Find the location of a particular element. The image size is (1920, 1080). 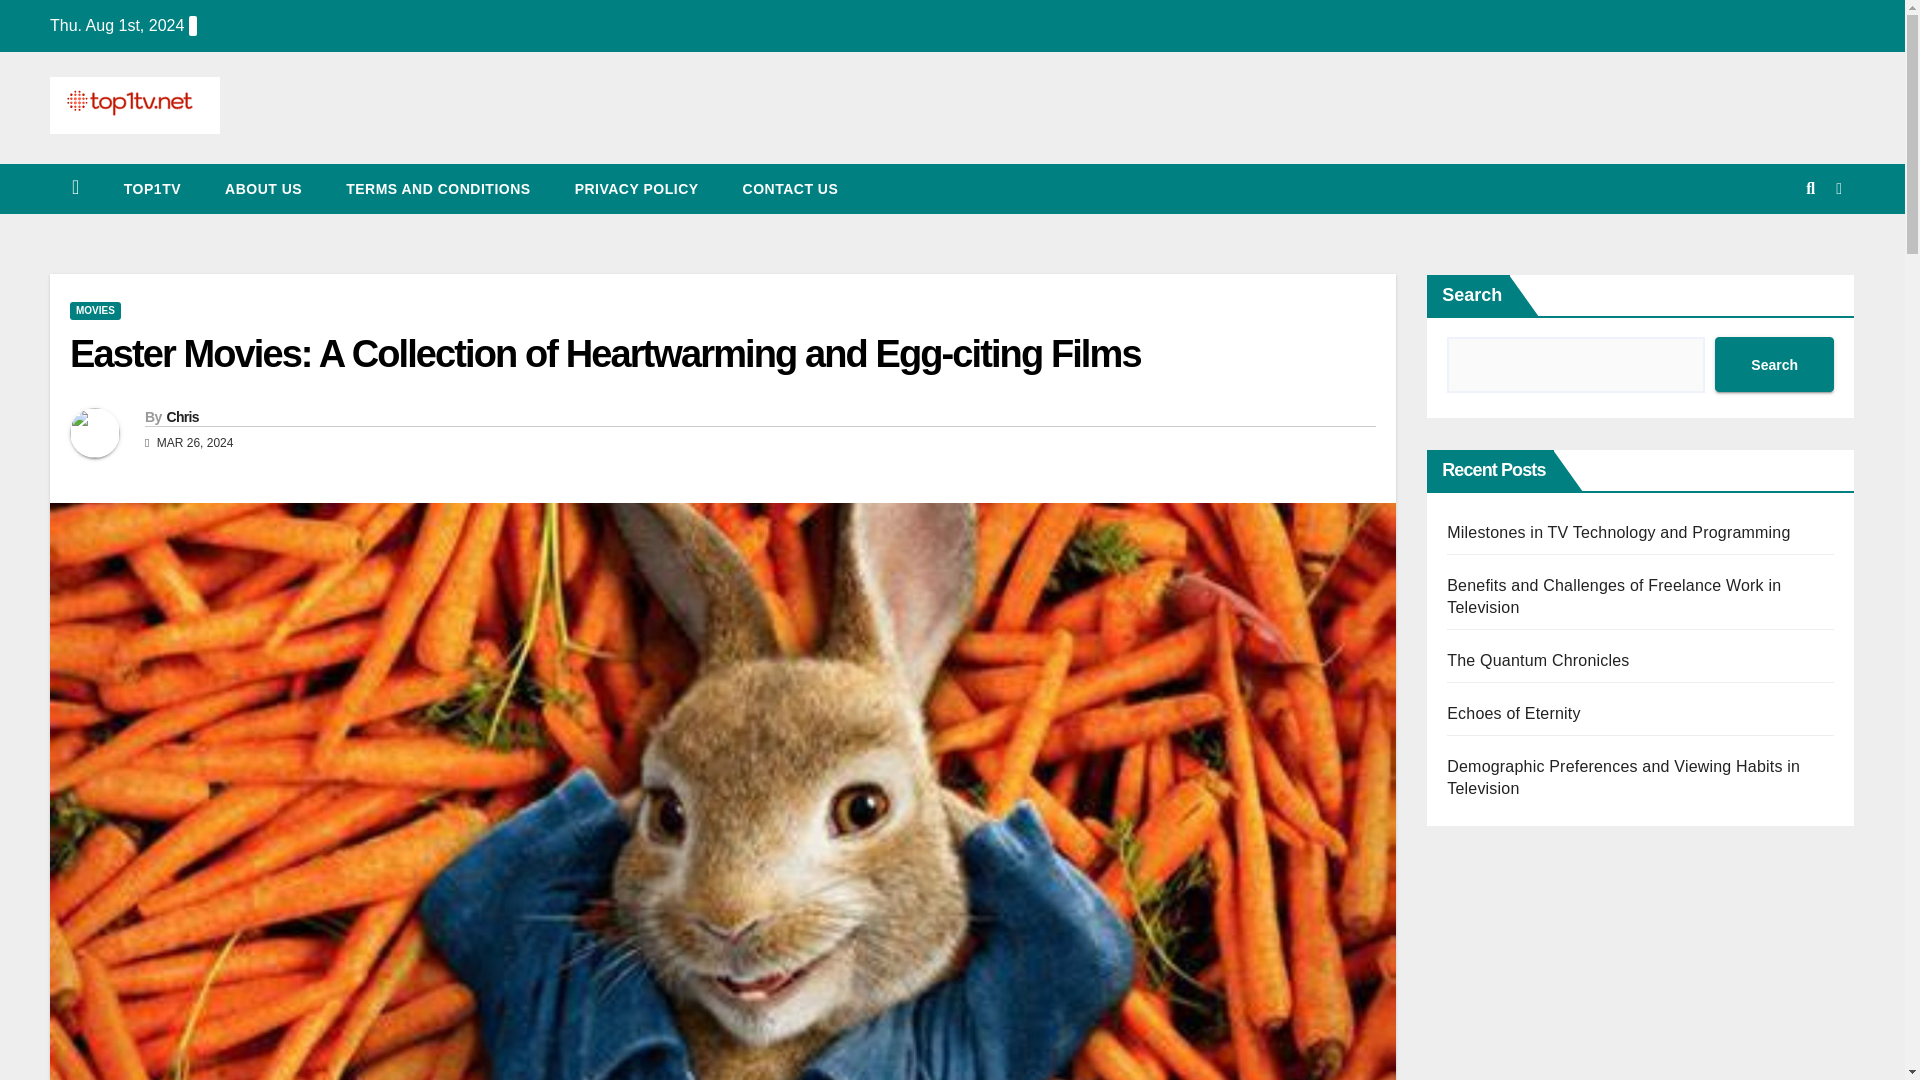

Privacy policy is located at coordinates (636, 188).